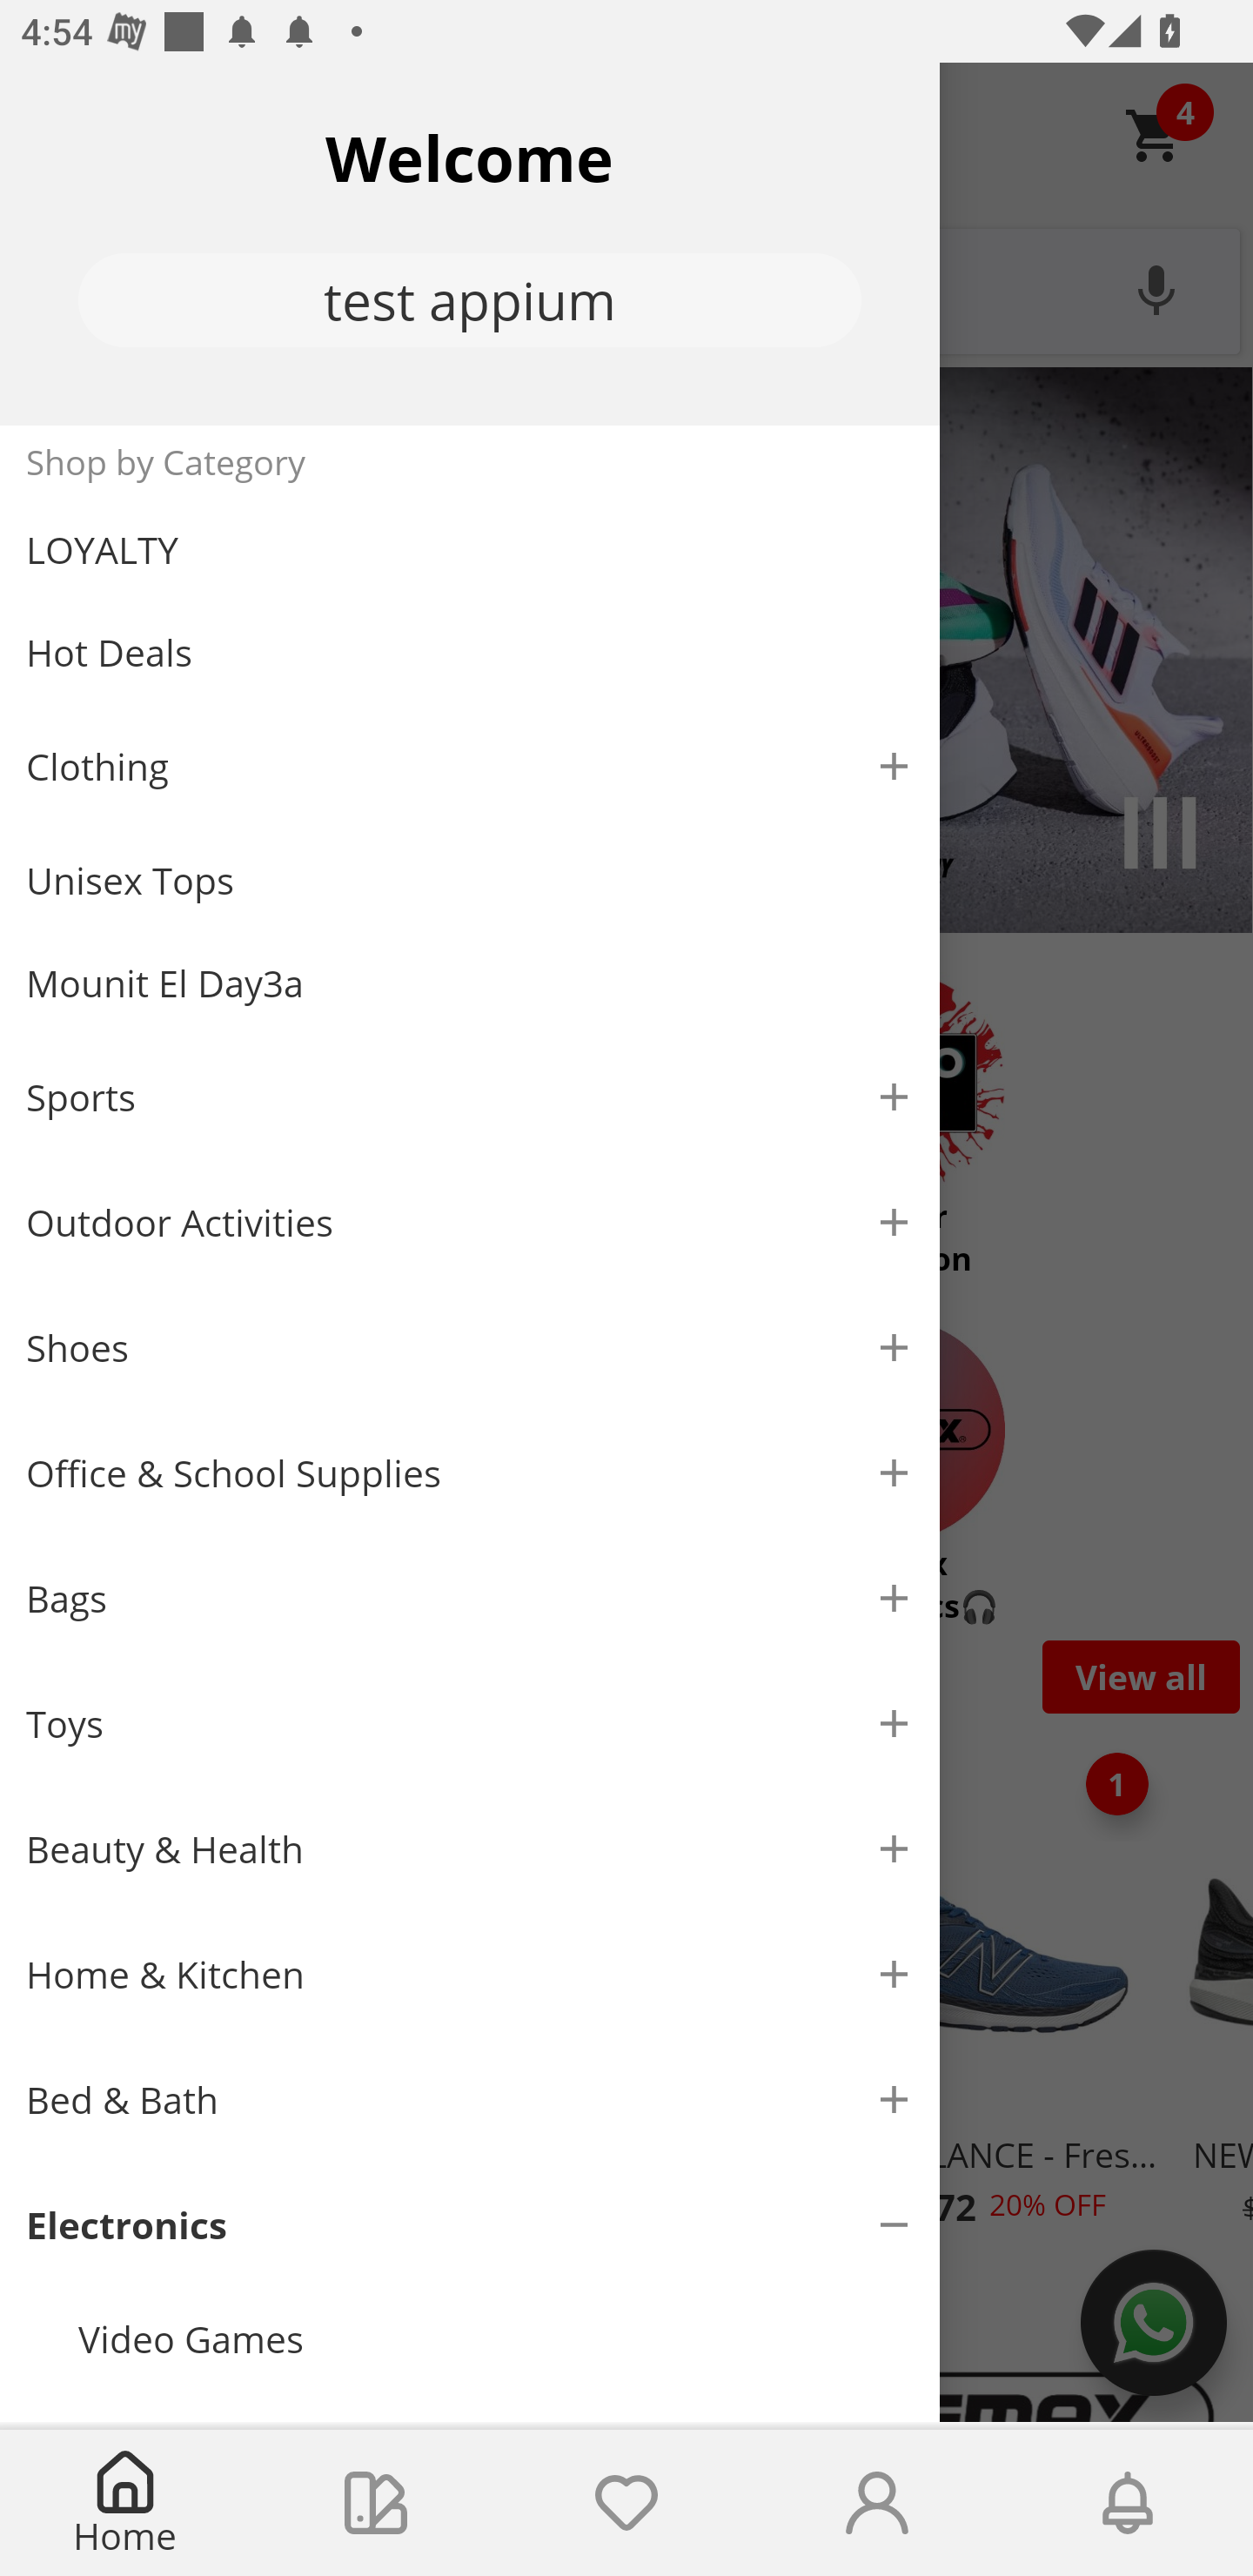 This screenshot has width=1253, height=2576. Describe the element at coordinates (470, 651) in the screenshot. I see `Hot Deals` at that location.